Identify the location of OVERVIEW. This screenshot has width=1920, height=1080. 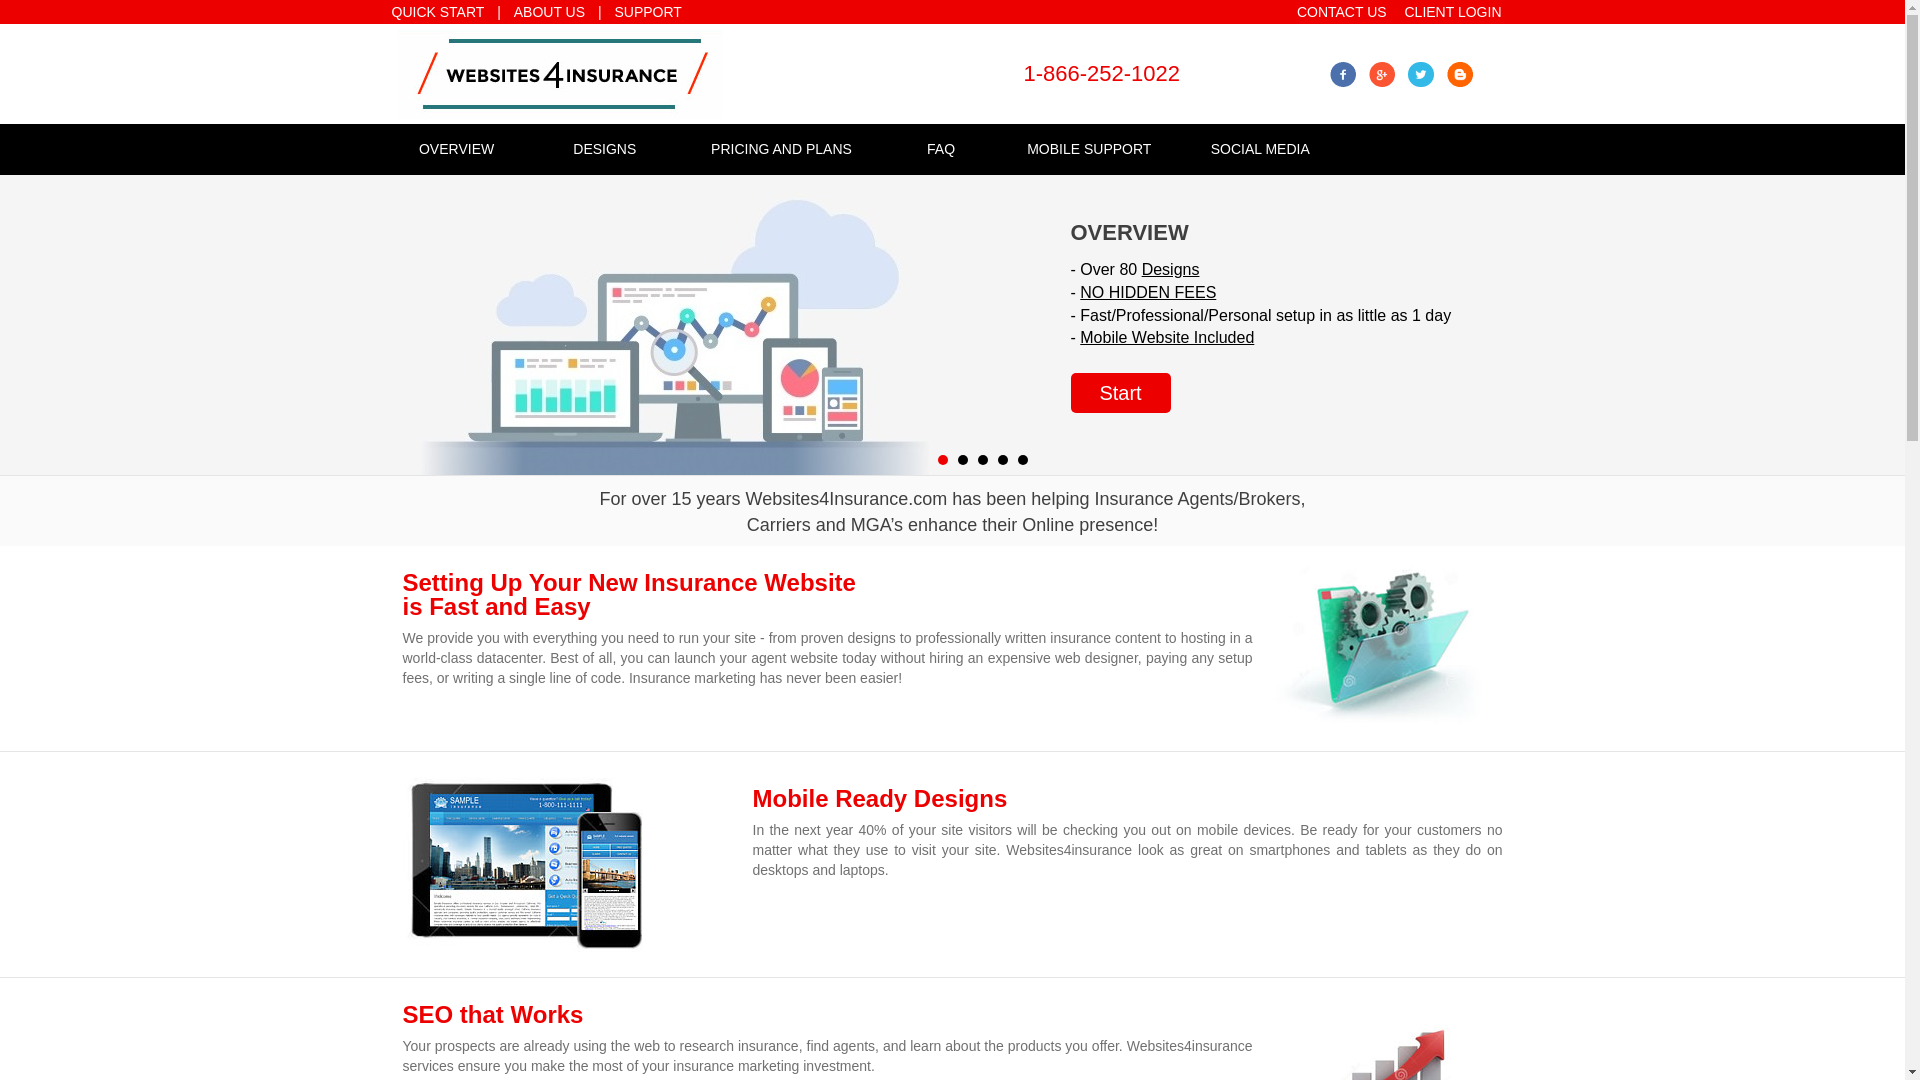
(456, 148).